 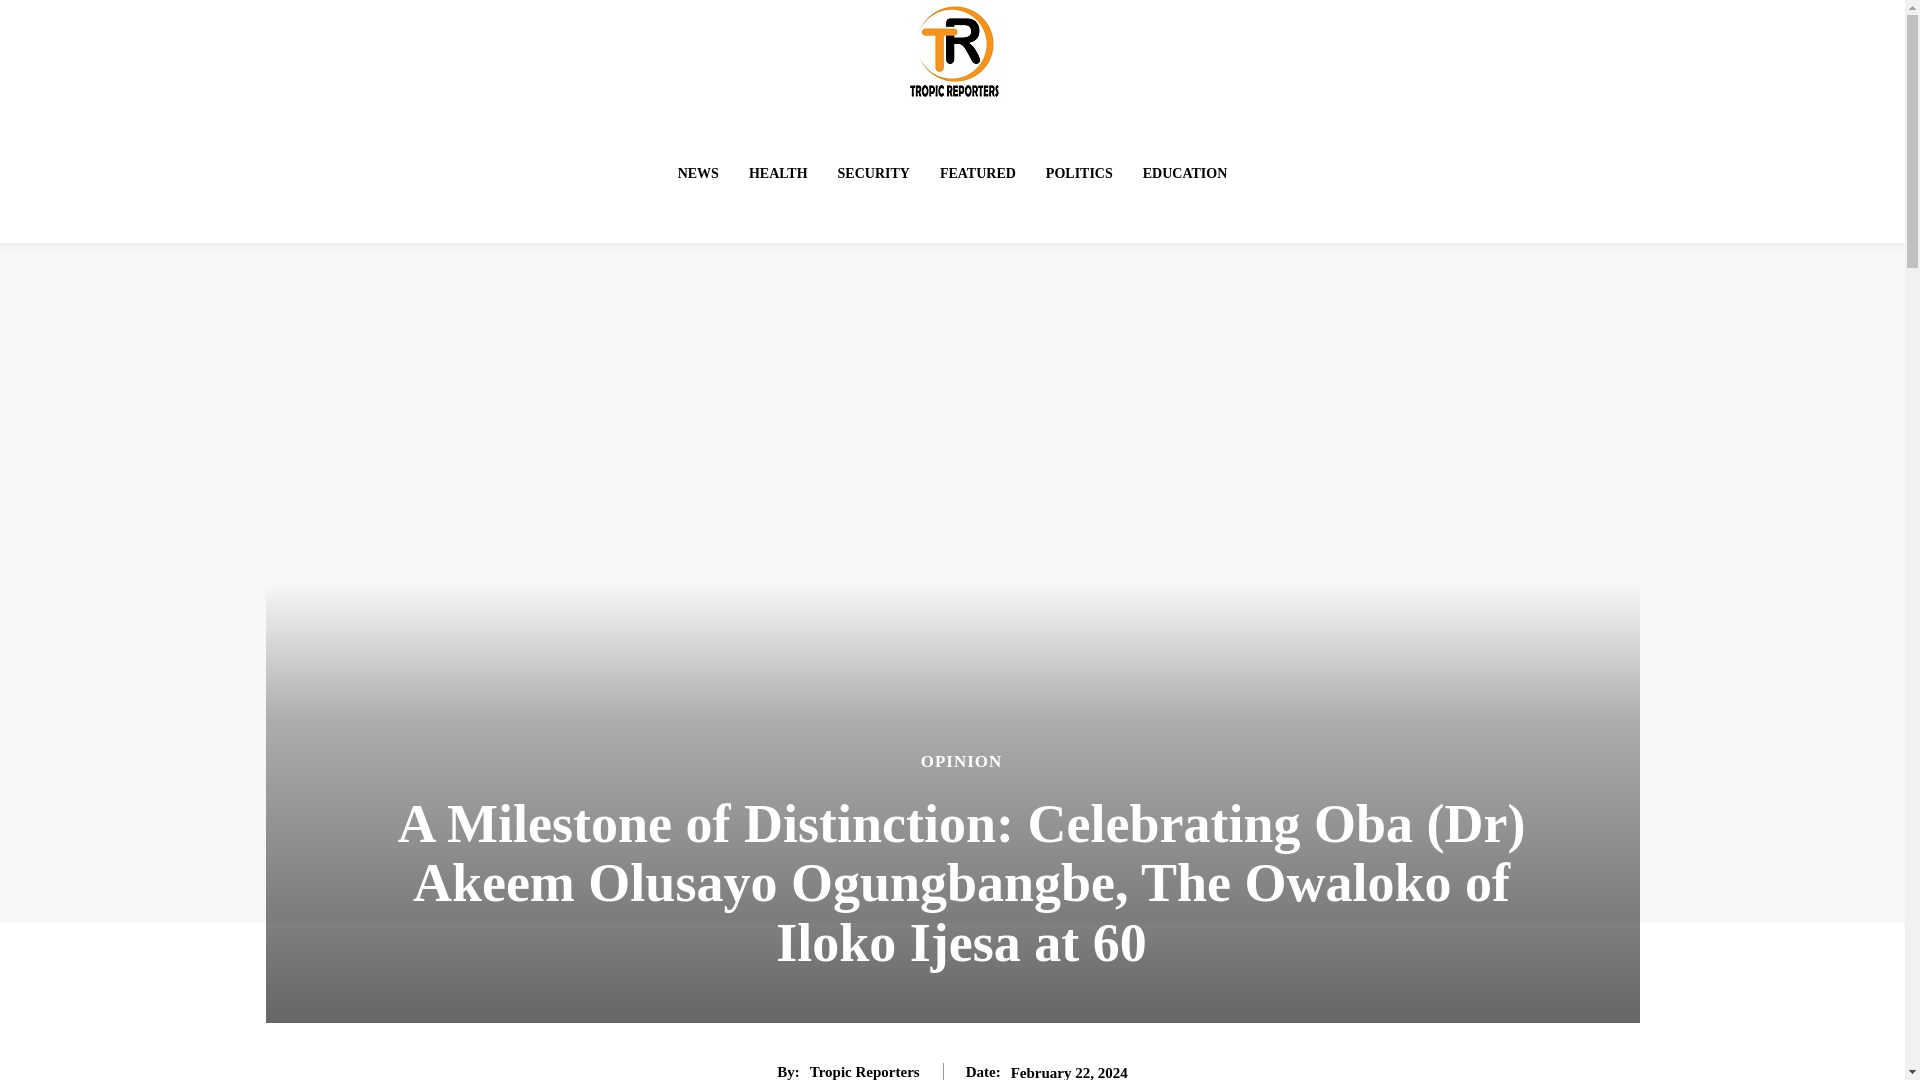 I want to click on POLITICS, so click(x=1080, y=174).